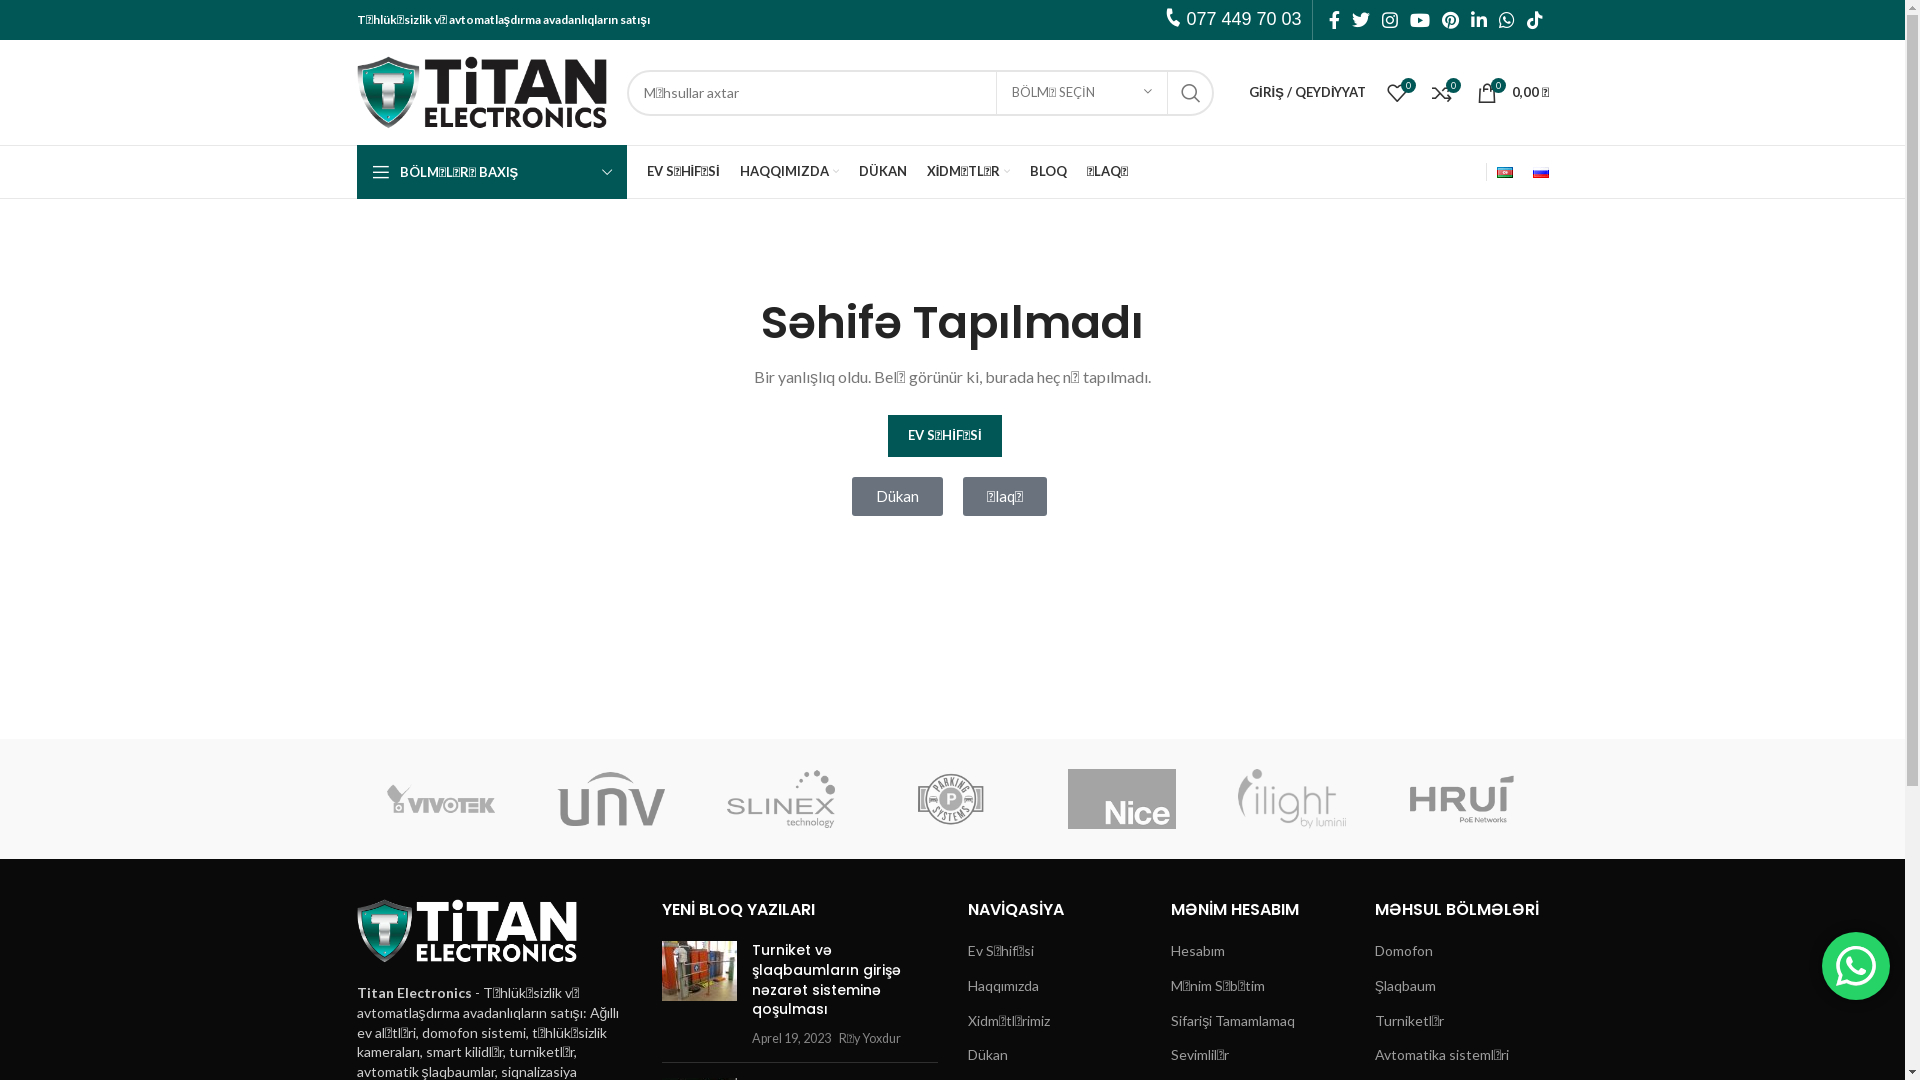 The height and width of the screenshot is (1080, 1920). Describe the element at coordinates (1405, 951) in the screenshot. I see `Domofon` at that location.